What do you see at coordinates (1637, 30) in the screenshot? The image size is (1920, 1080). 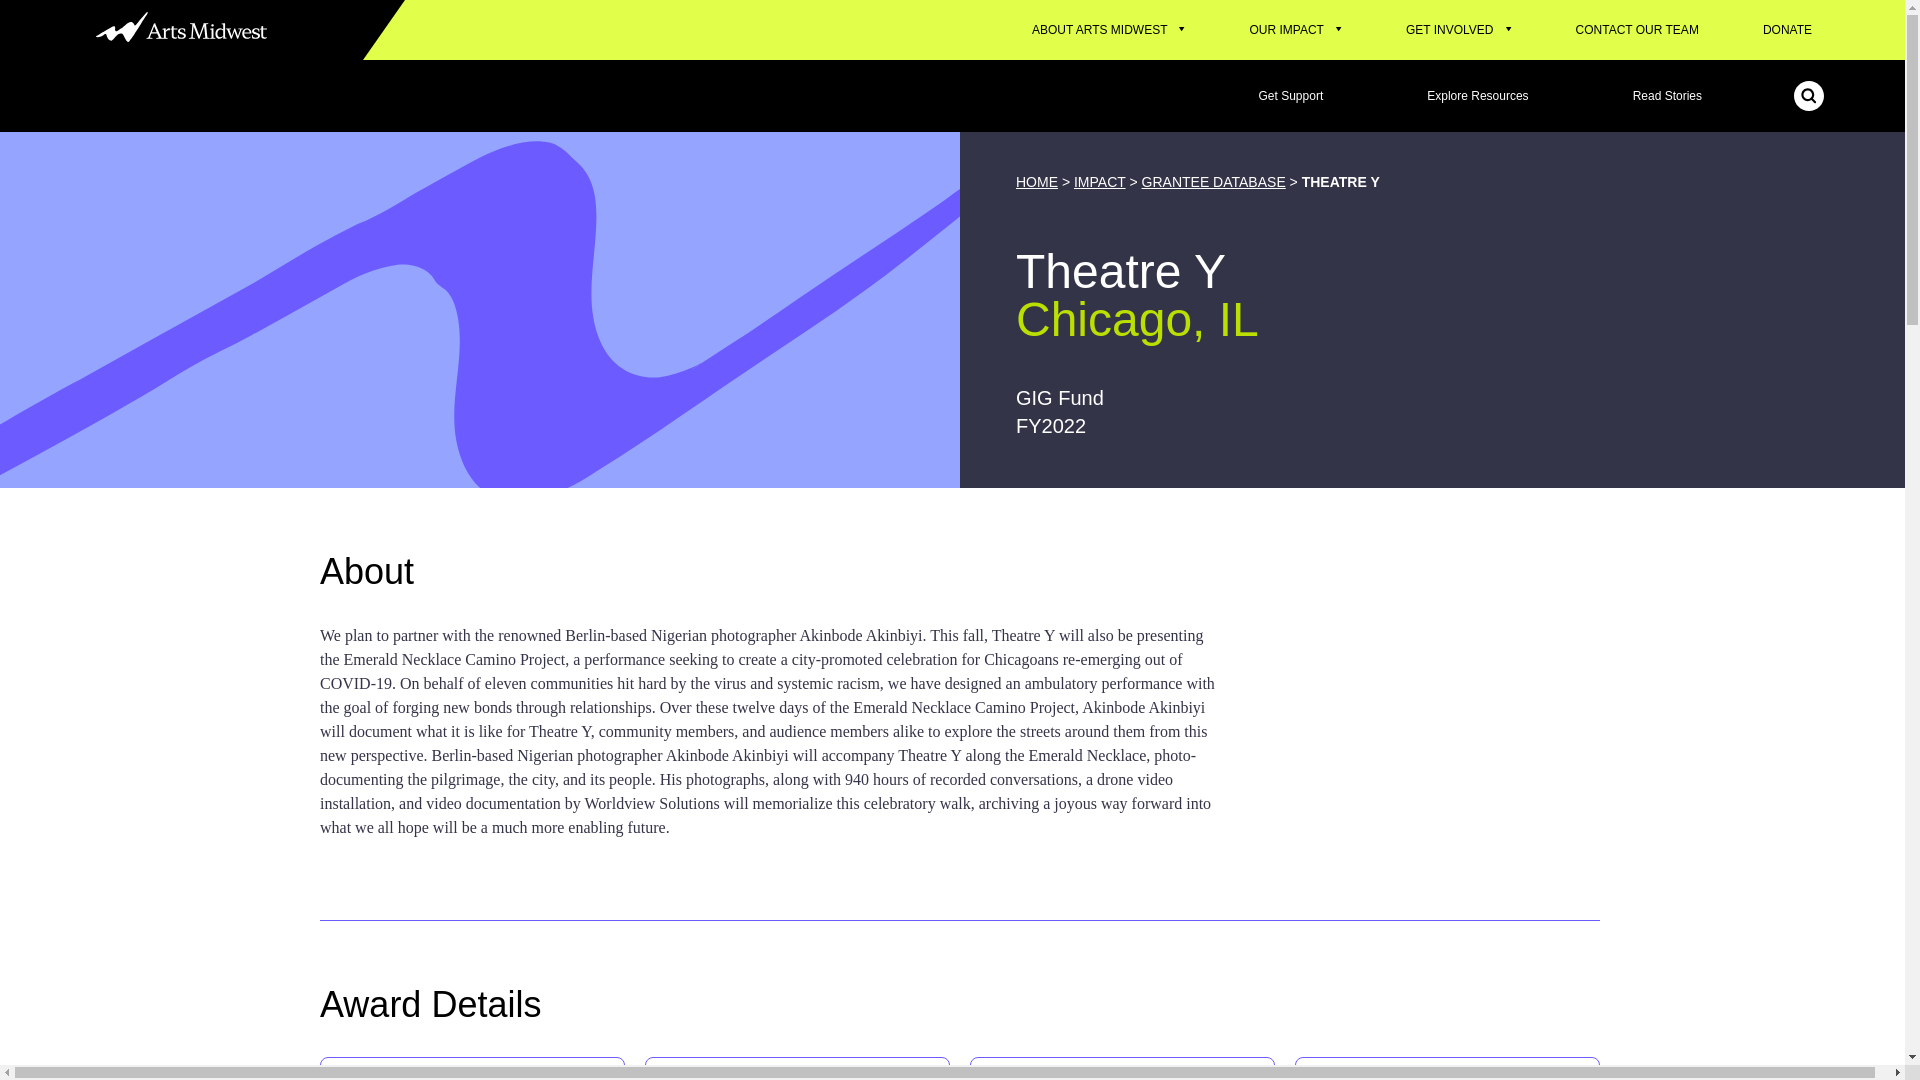 I see `CONTACT OUR TEAM` at bounding box center [1637, 30].